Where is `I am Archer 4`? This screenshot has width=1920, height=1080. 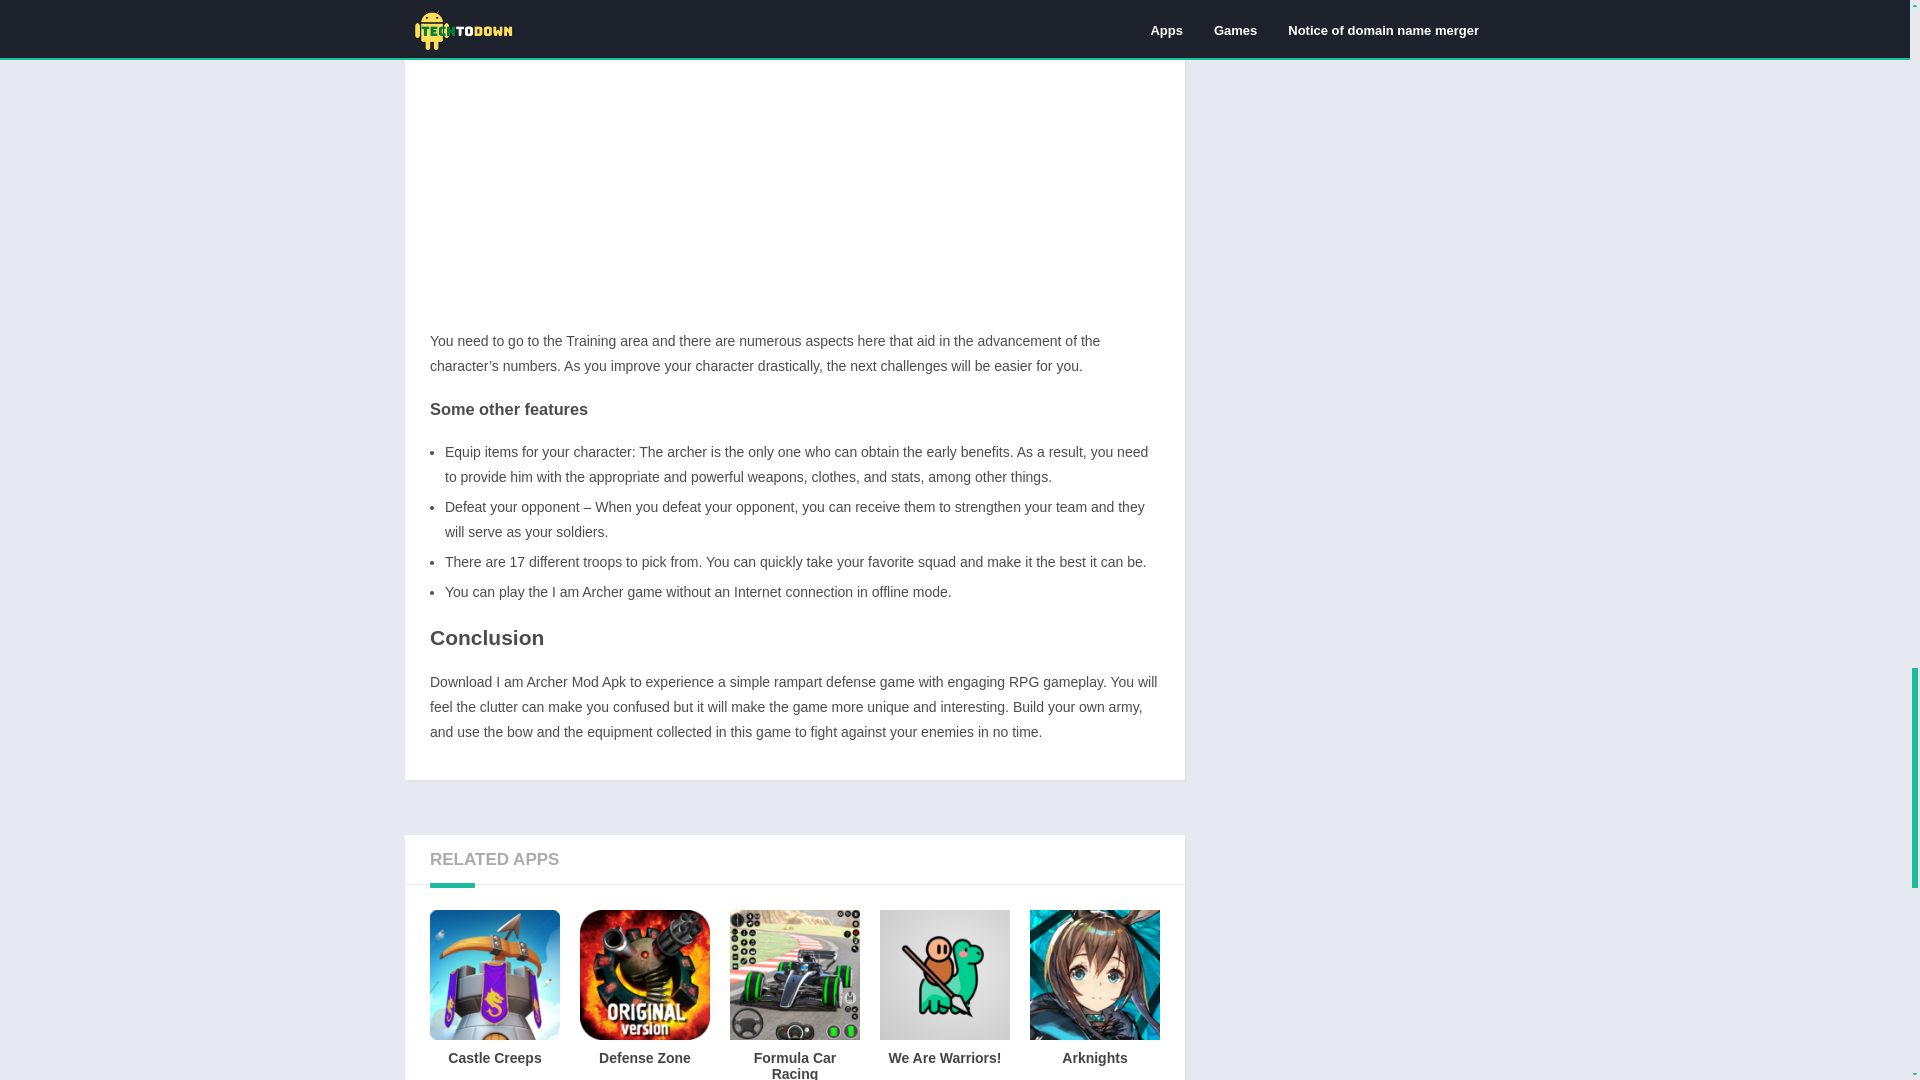
I am Archer 4 is located at coordinates (794, 157).